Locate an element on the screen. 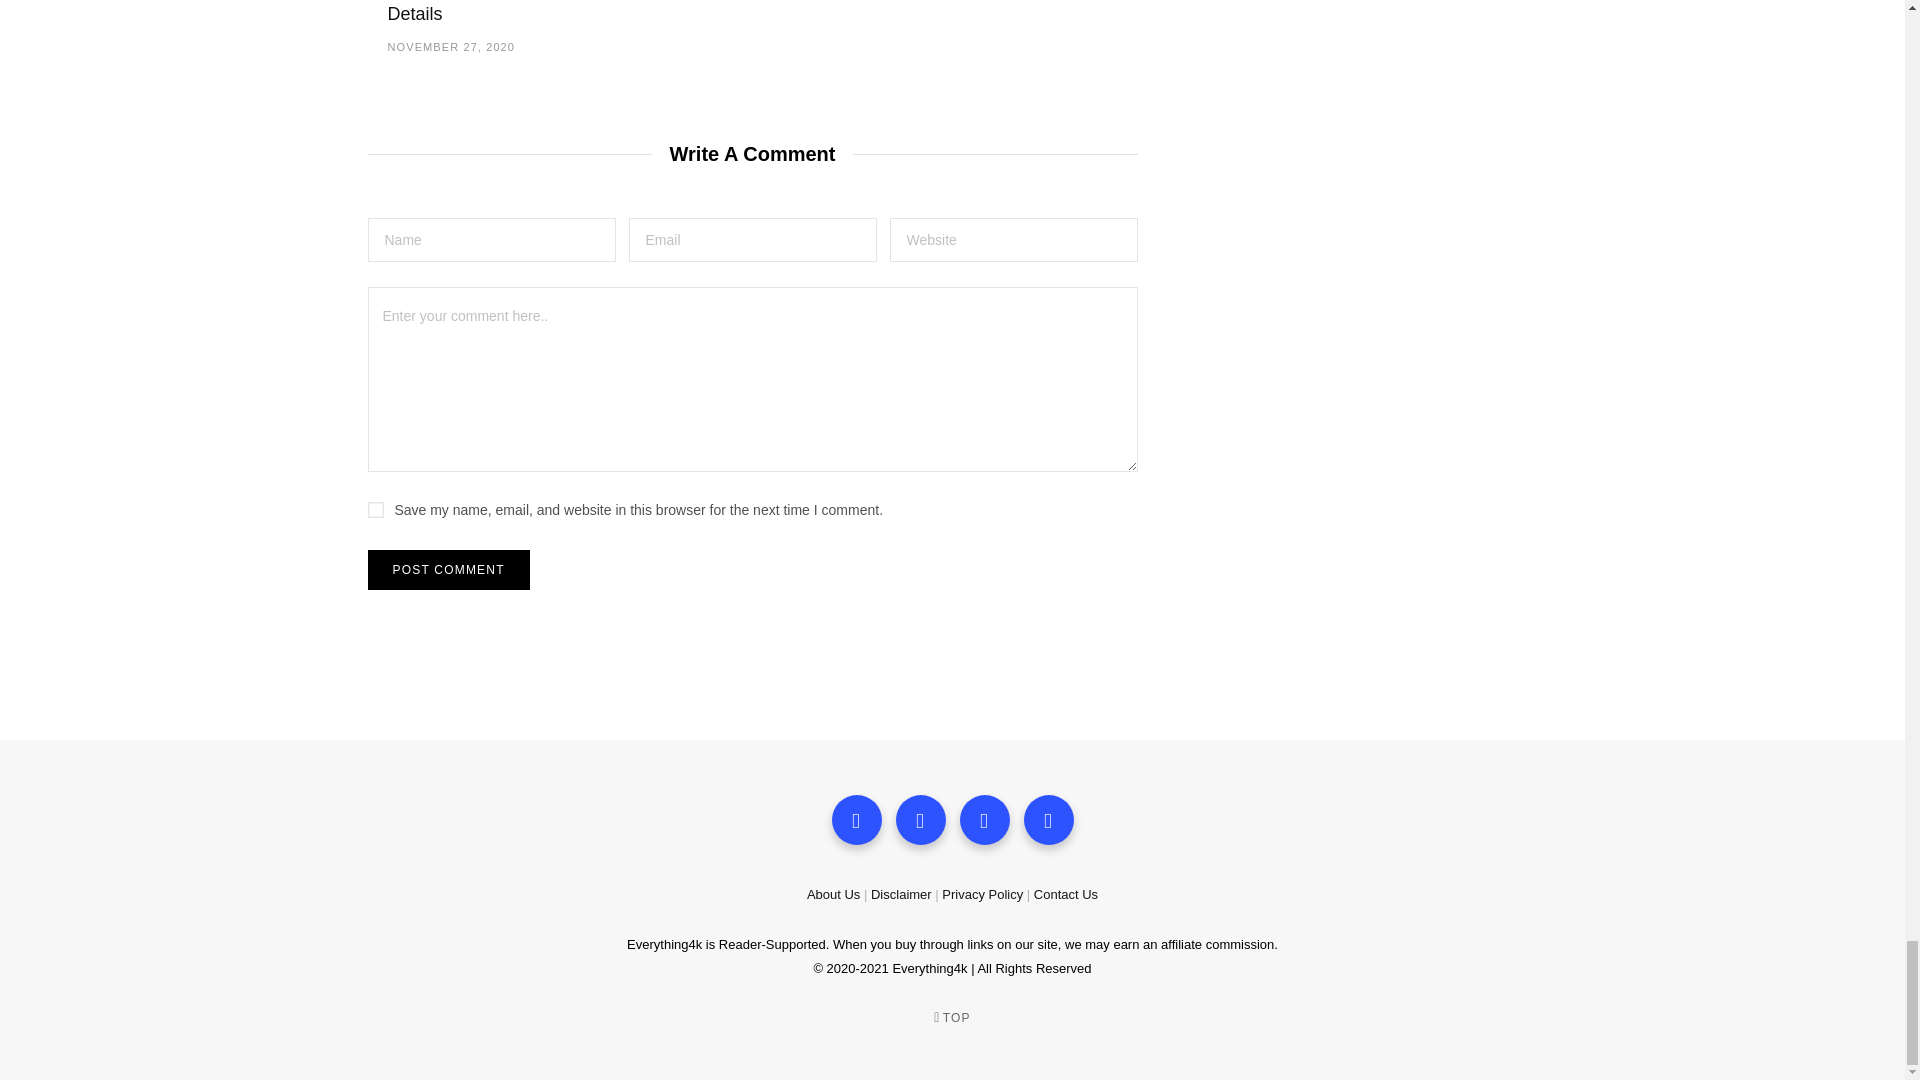 This screenshot has width=1920, height=1080. About Us is located at coordinates (833, 894).